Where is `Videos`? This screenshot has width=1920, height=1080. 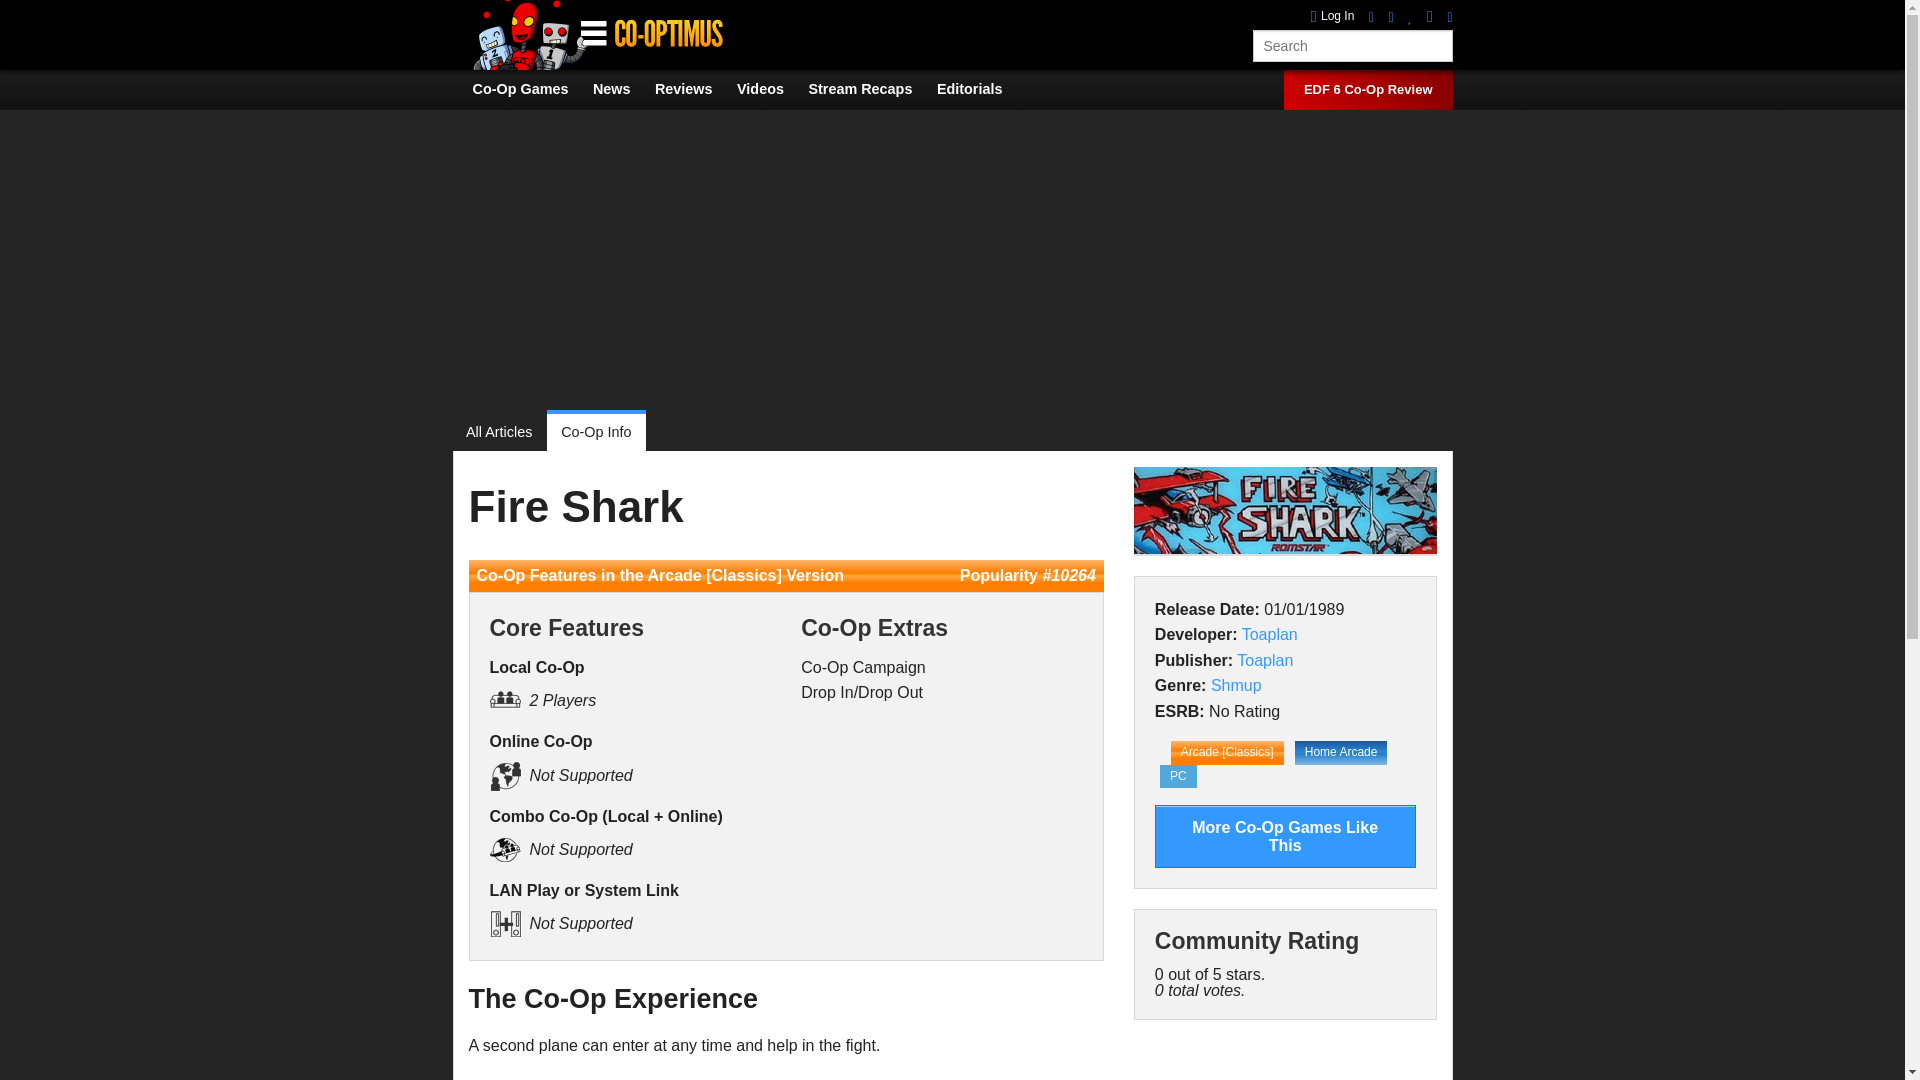
Videos is located at coordinates (770, 89).